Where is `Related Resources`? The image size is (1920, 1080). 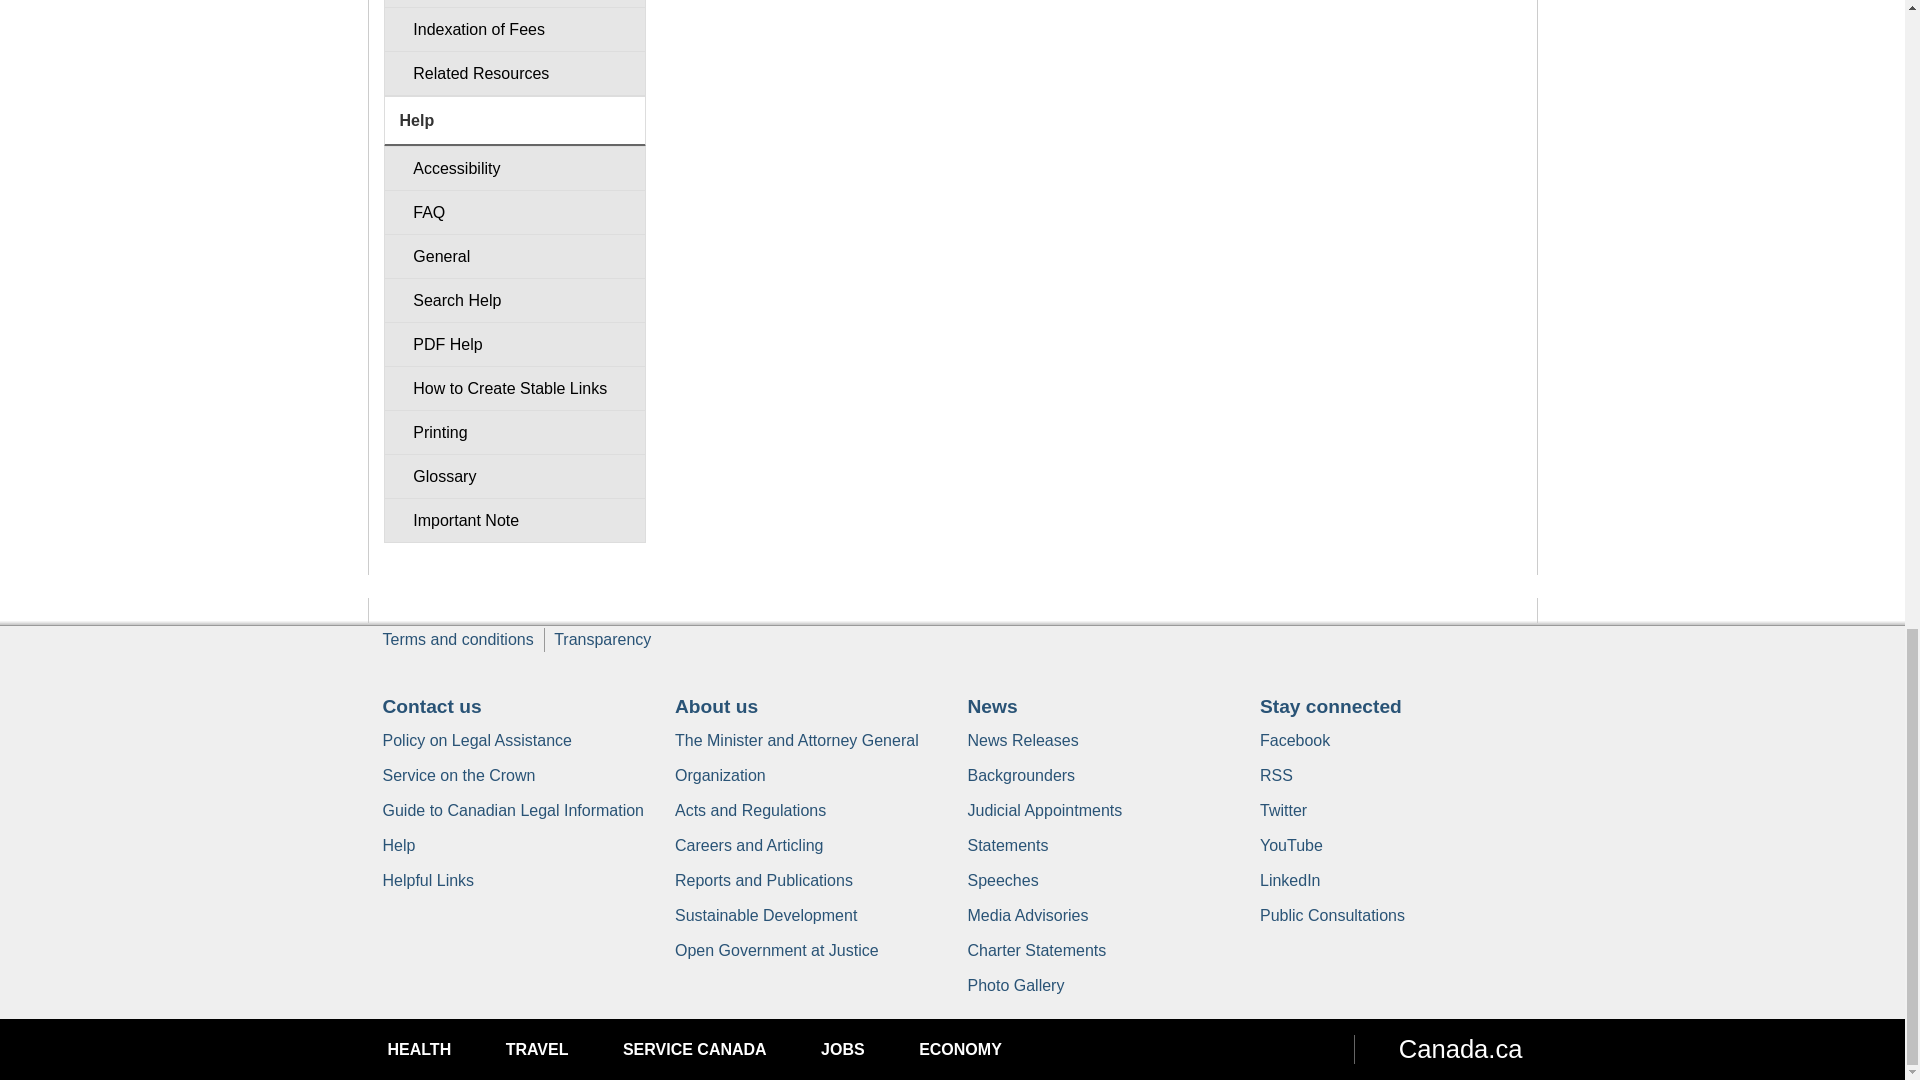
Related Resources is located at coordinates (514, 73).